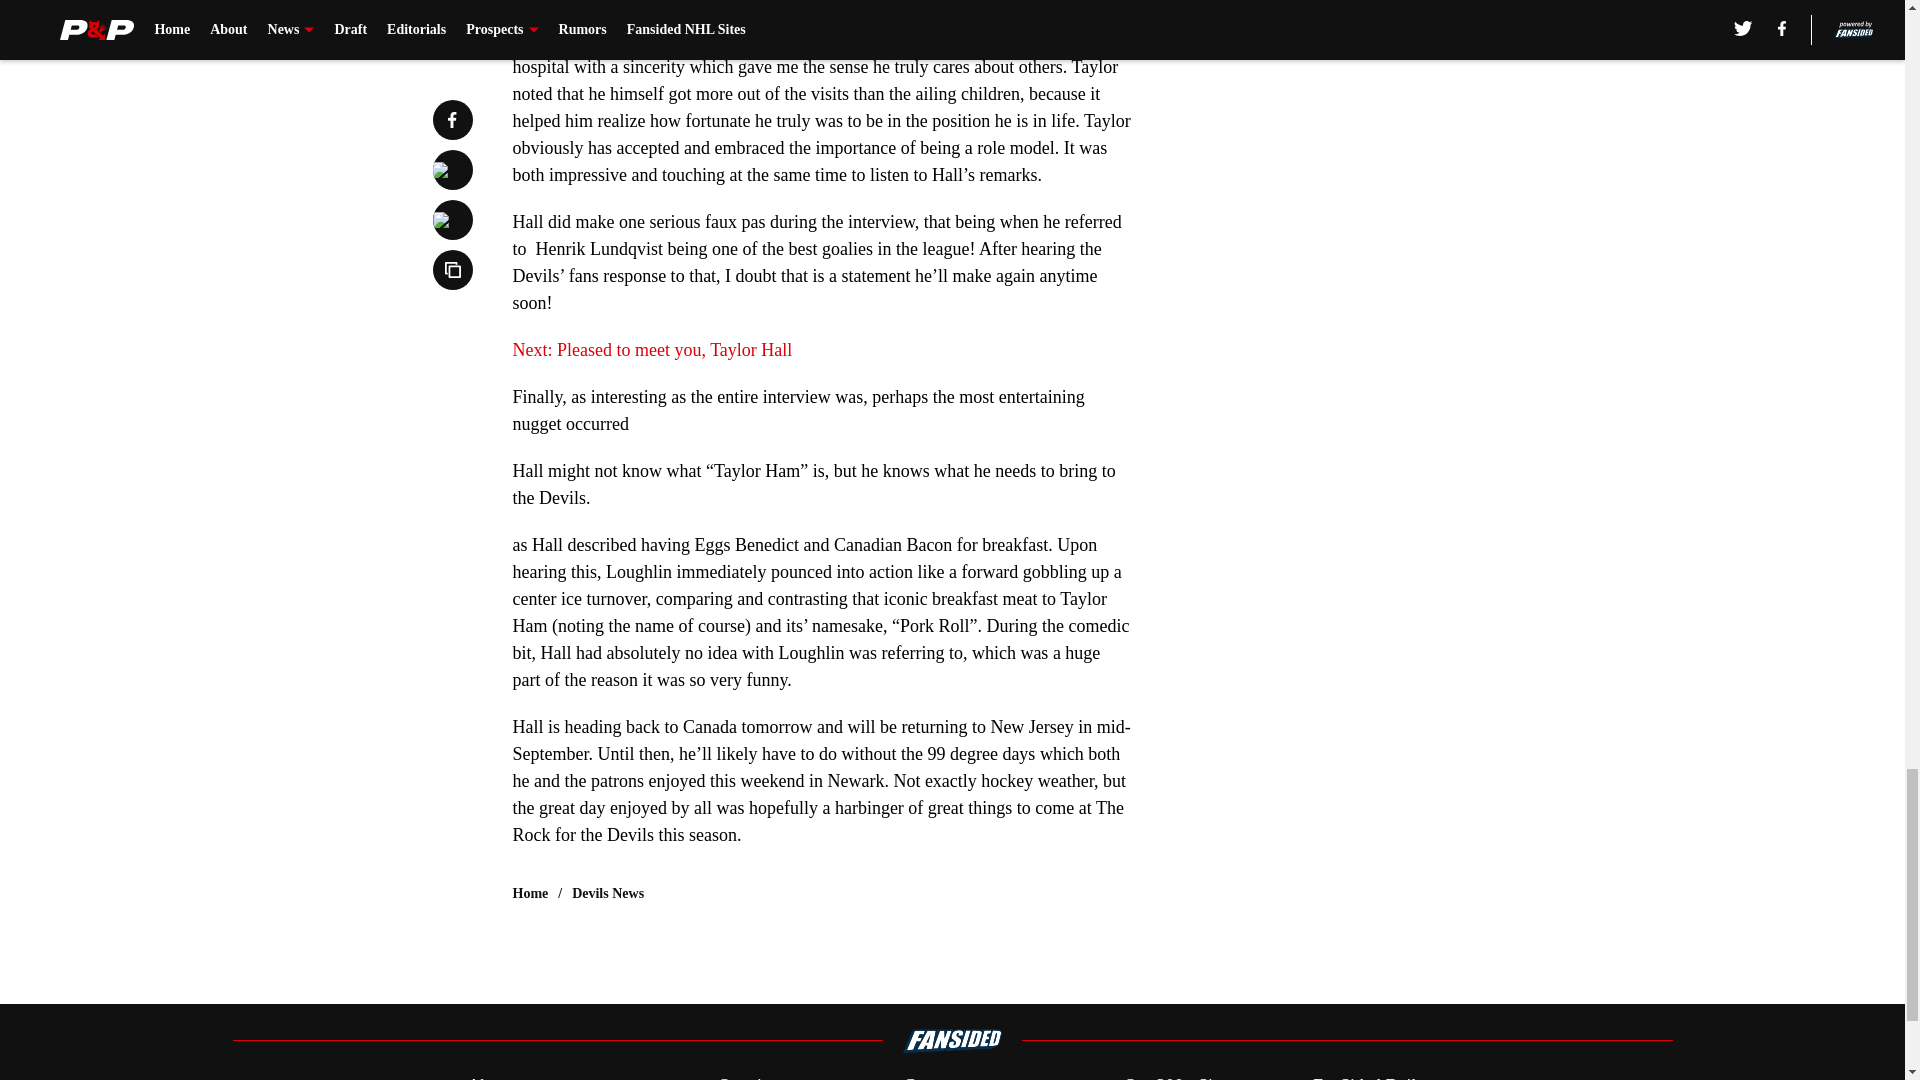  I want to click on About, so click(489, 1076).